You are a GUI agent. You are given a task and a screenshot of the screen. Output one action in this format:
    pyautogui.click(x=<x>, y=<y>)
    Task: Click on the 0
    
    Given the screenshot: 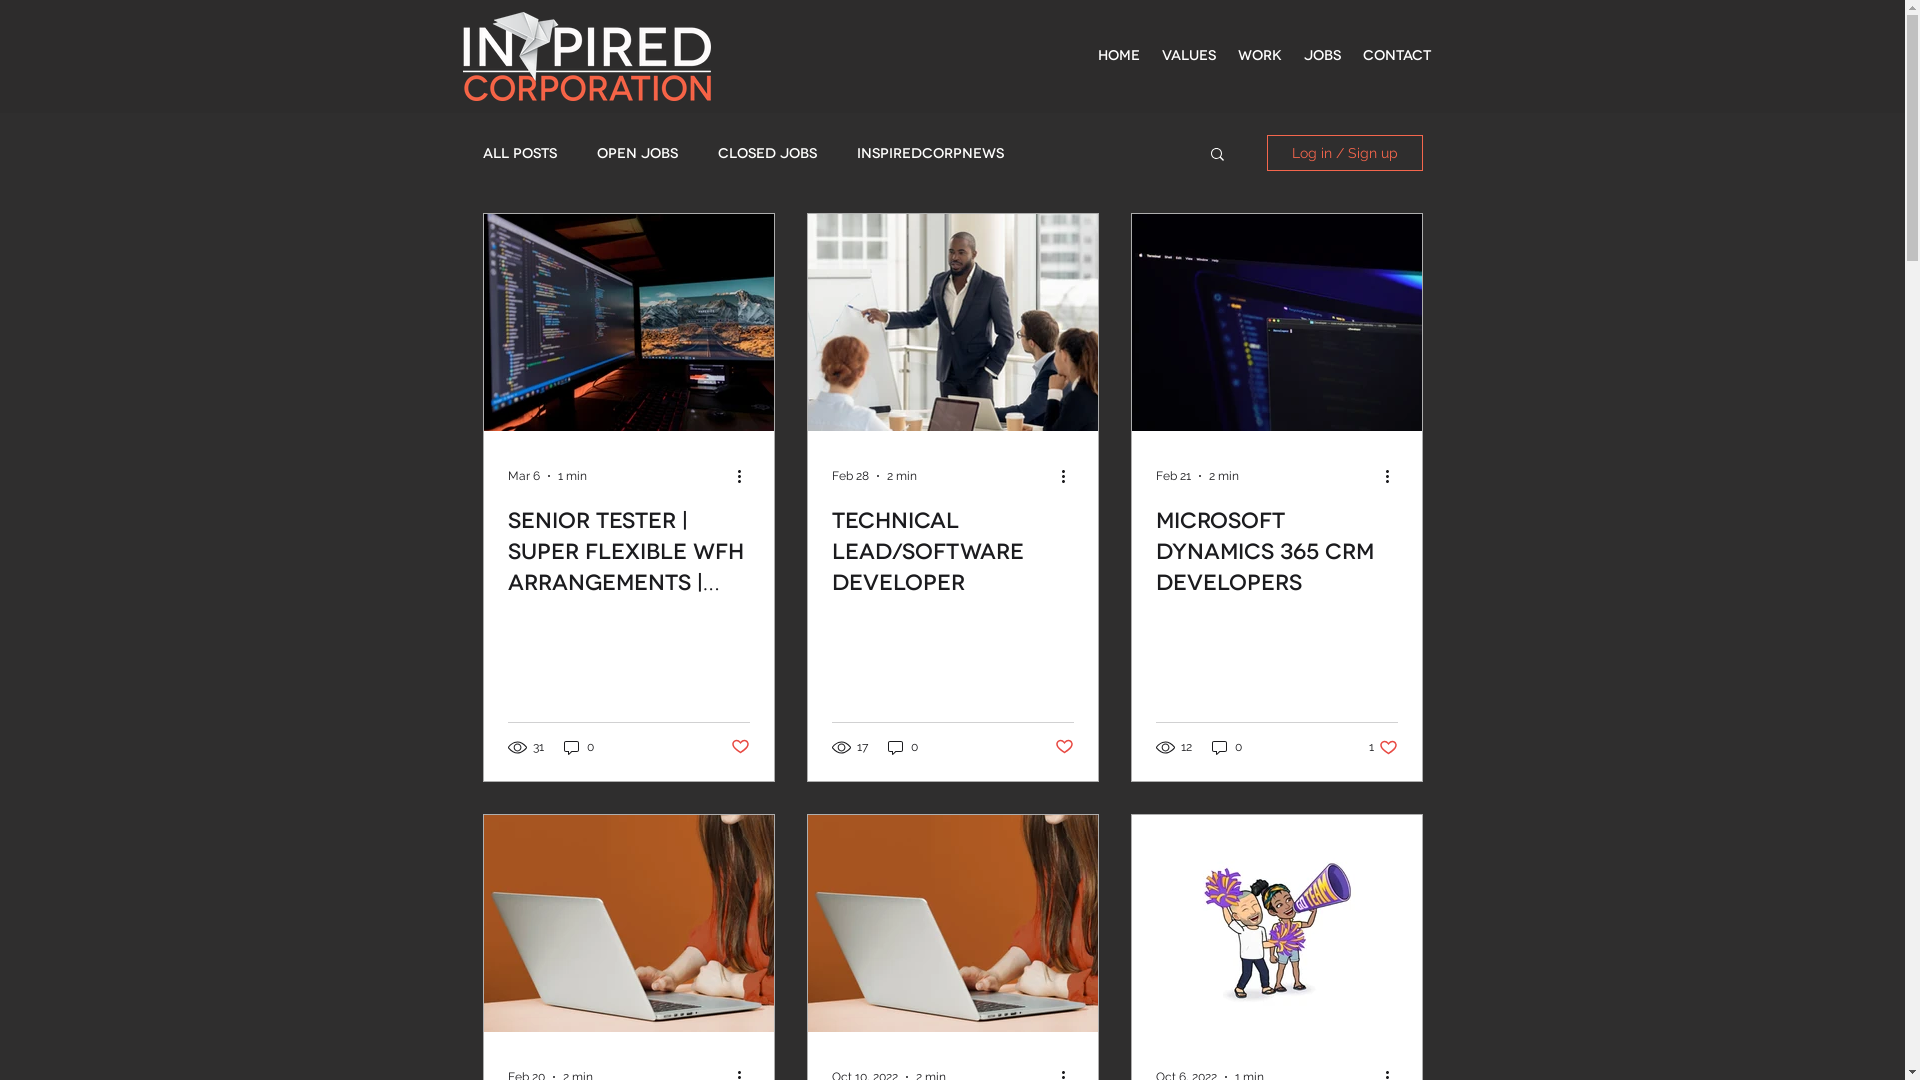 What is the action you would take?
    pyautogui.click(x=1227, y=748)
    